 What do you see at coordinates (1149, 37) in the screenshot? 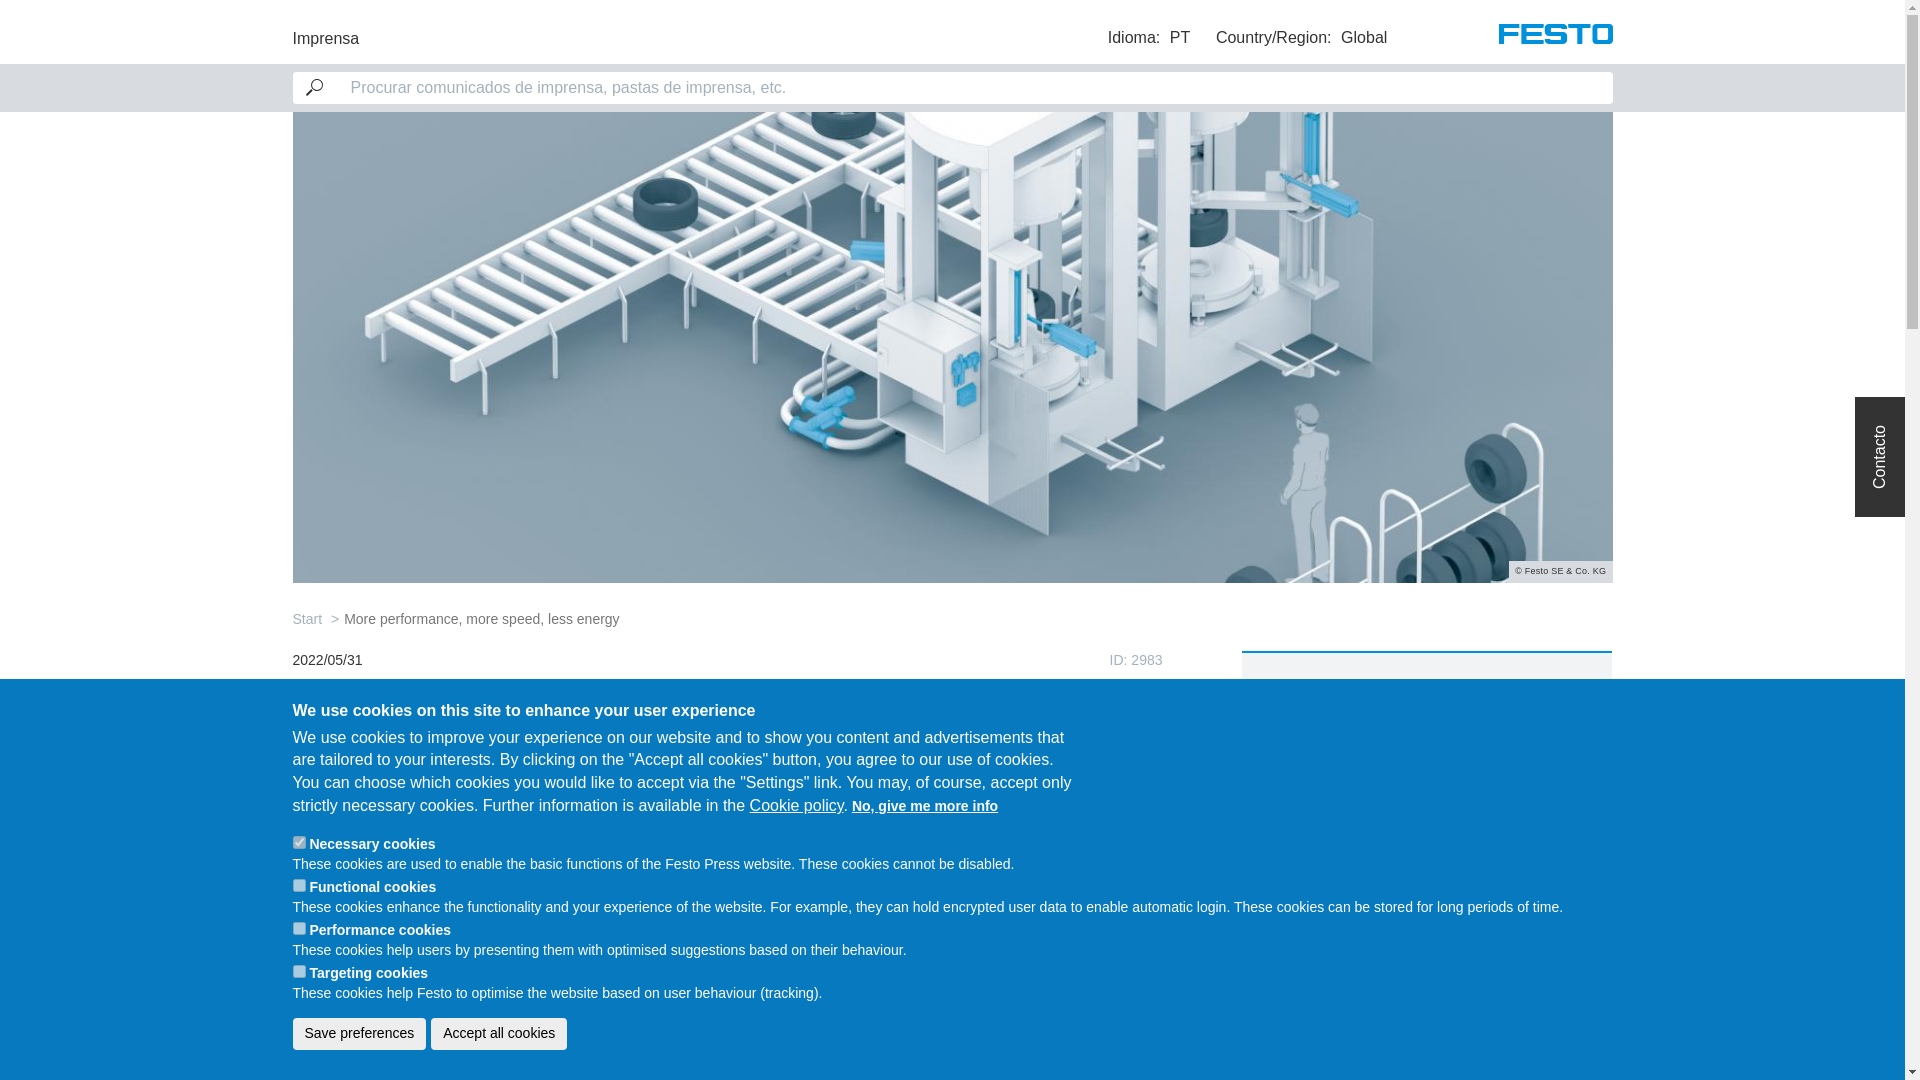
I see `Select a language` at bounding box center [1149, 37].